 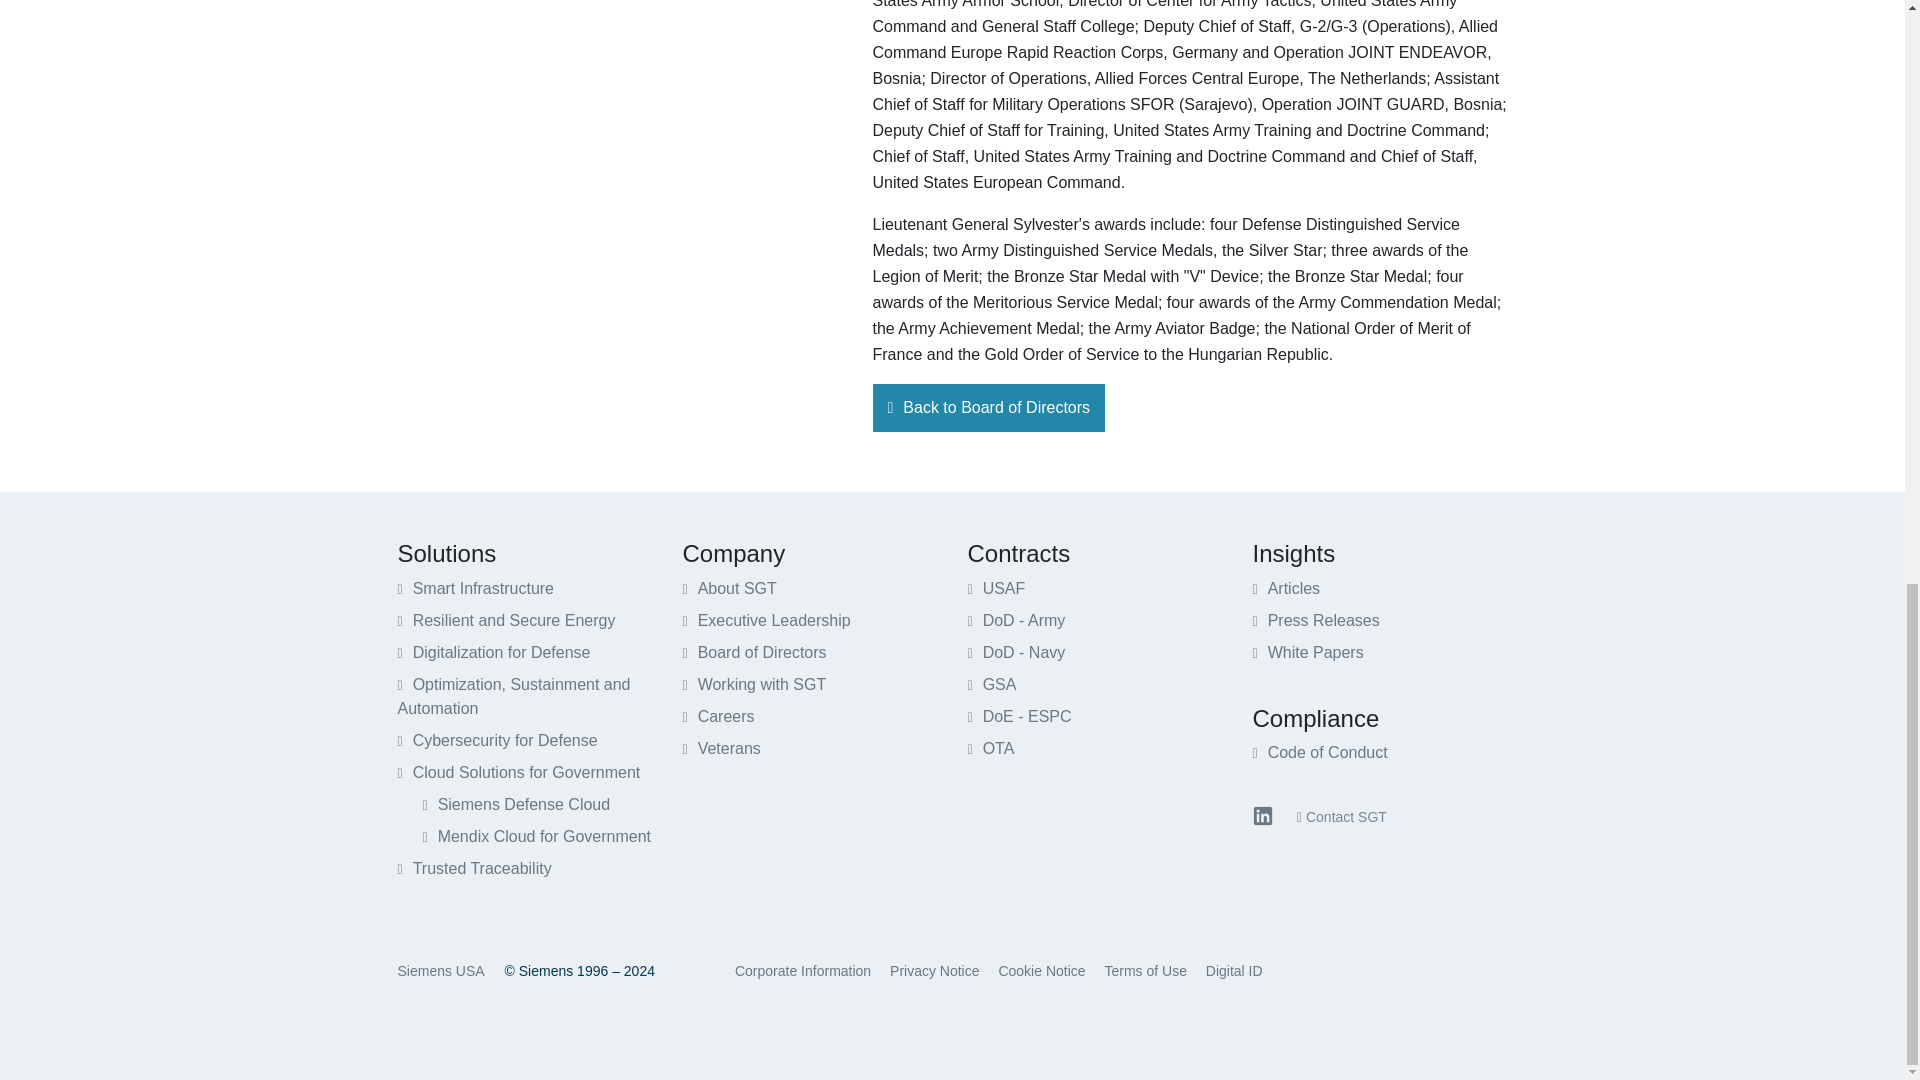 I want to click on Optimization, Sustainment and Automation, so click(x=514, y=696).